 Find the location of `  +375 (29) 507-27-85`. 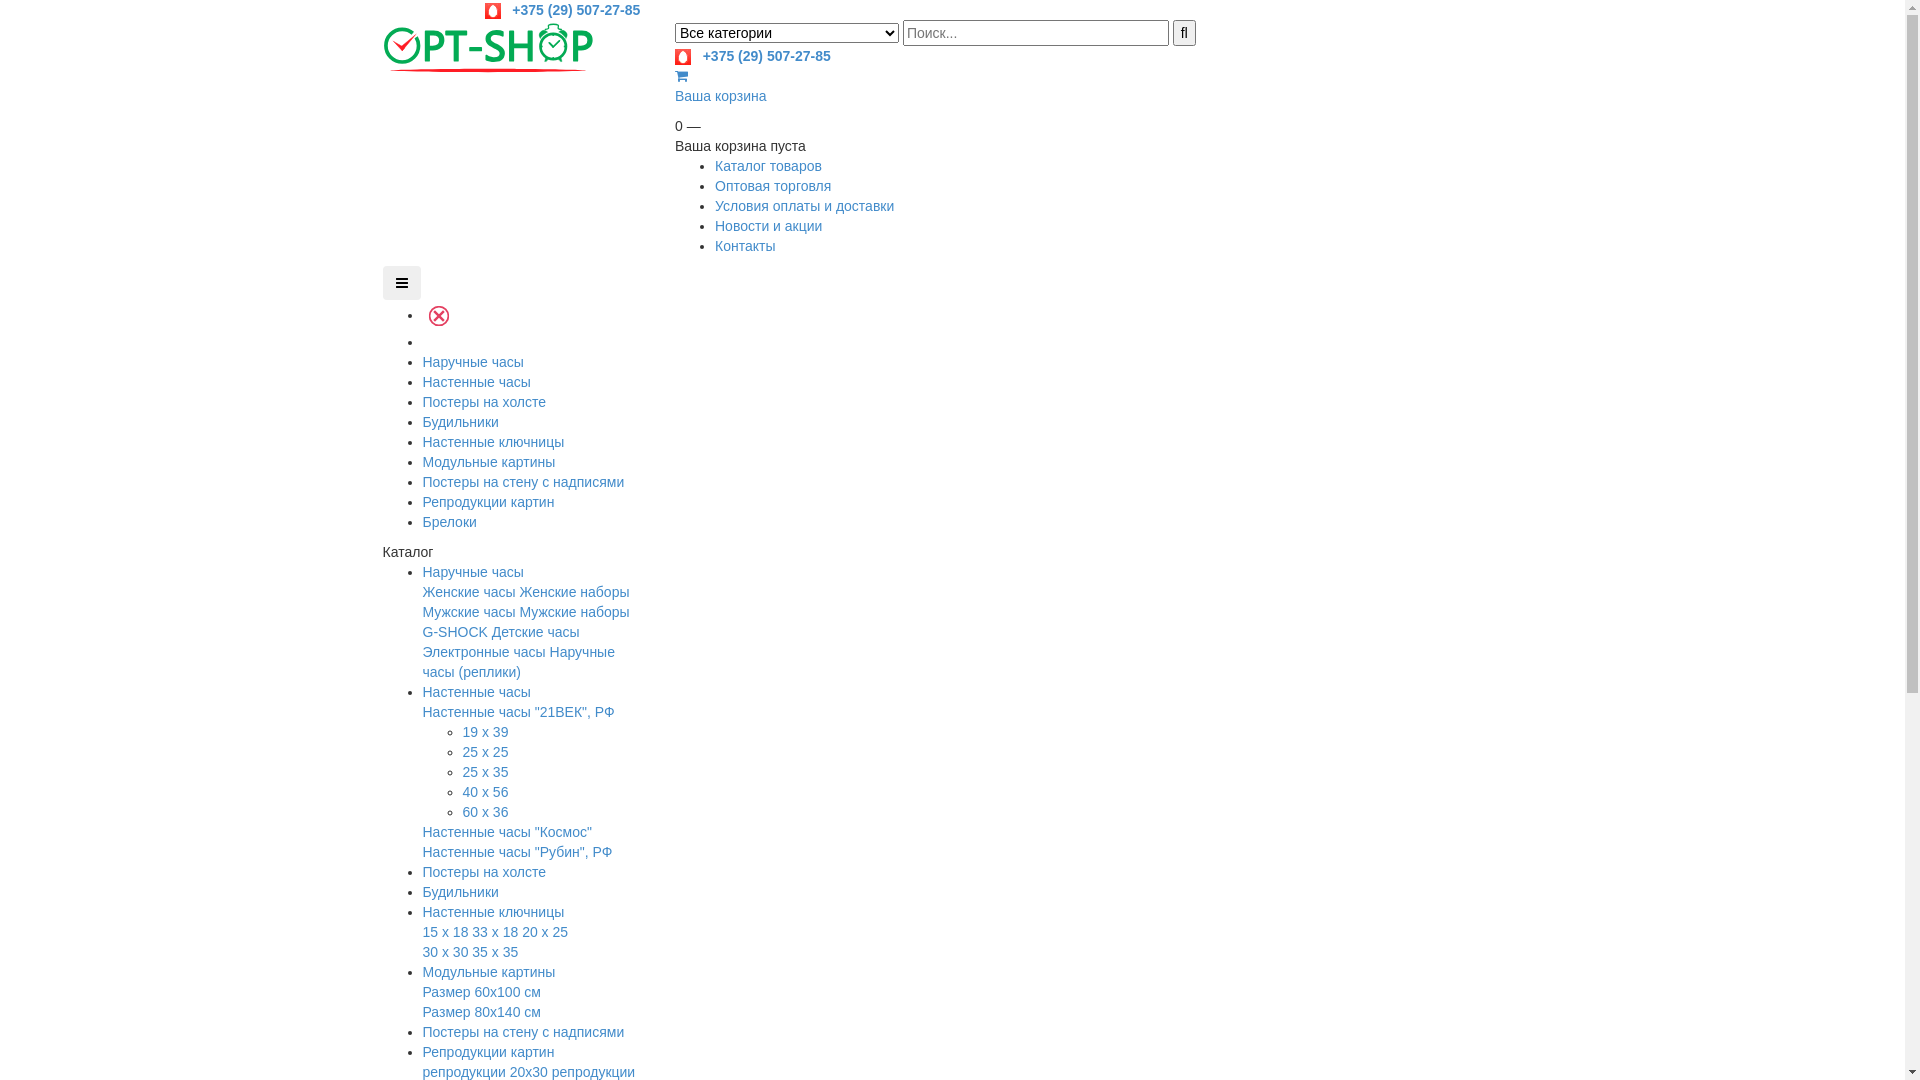

  +375 (29) 507-27-85 is located at coordinates (753, 56).